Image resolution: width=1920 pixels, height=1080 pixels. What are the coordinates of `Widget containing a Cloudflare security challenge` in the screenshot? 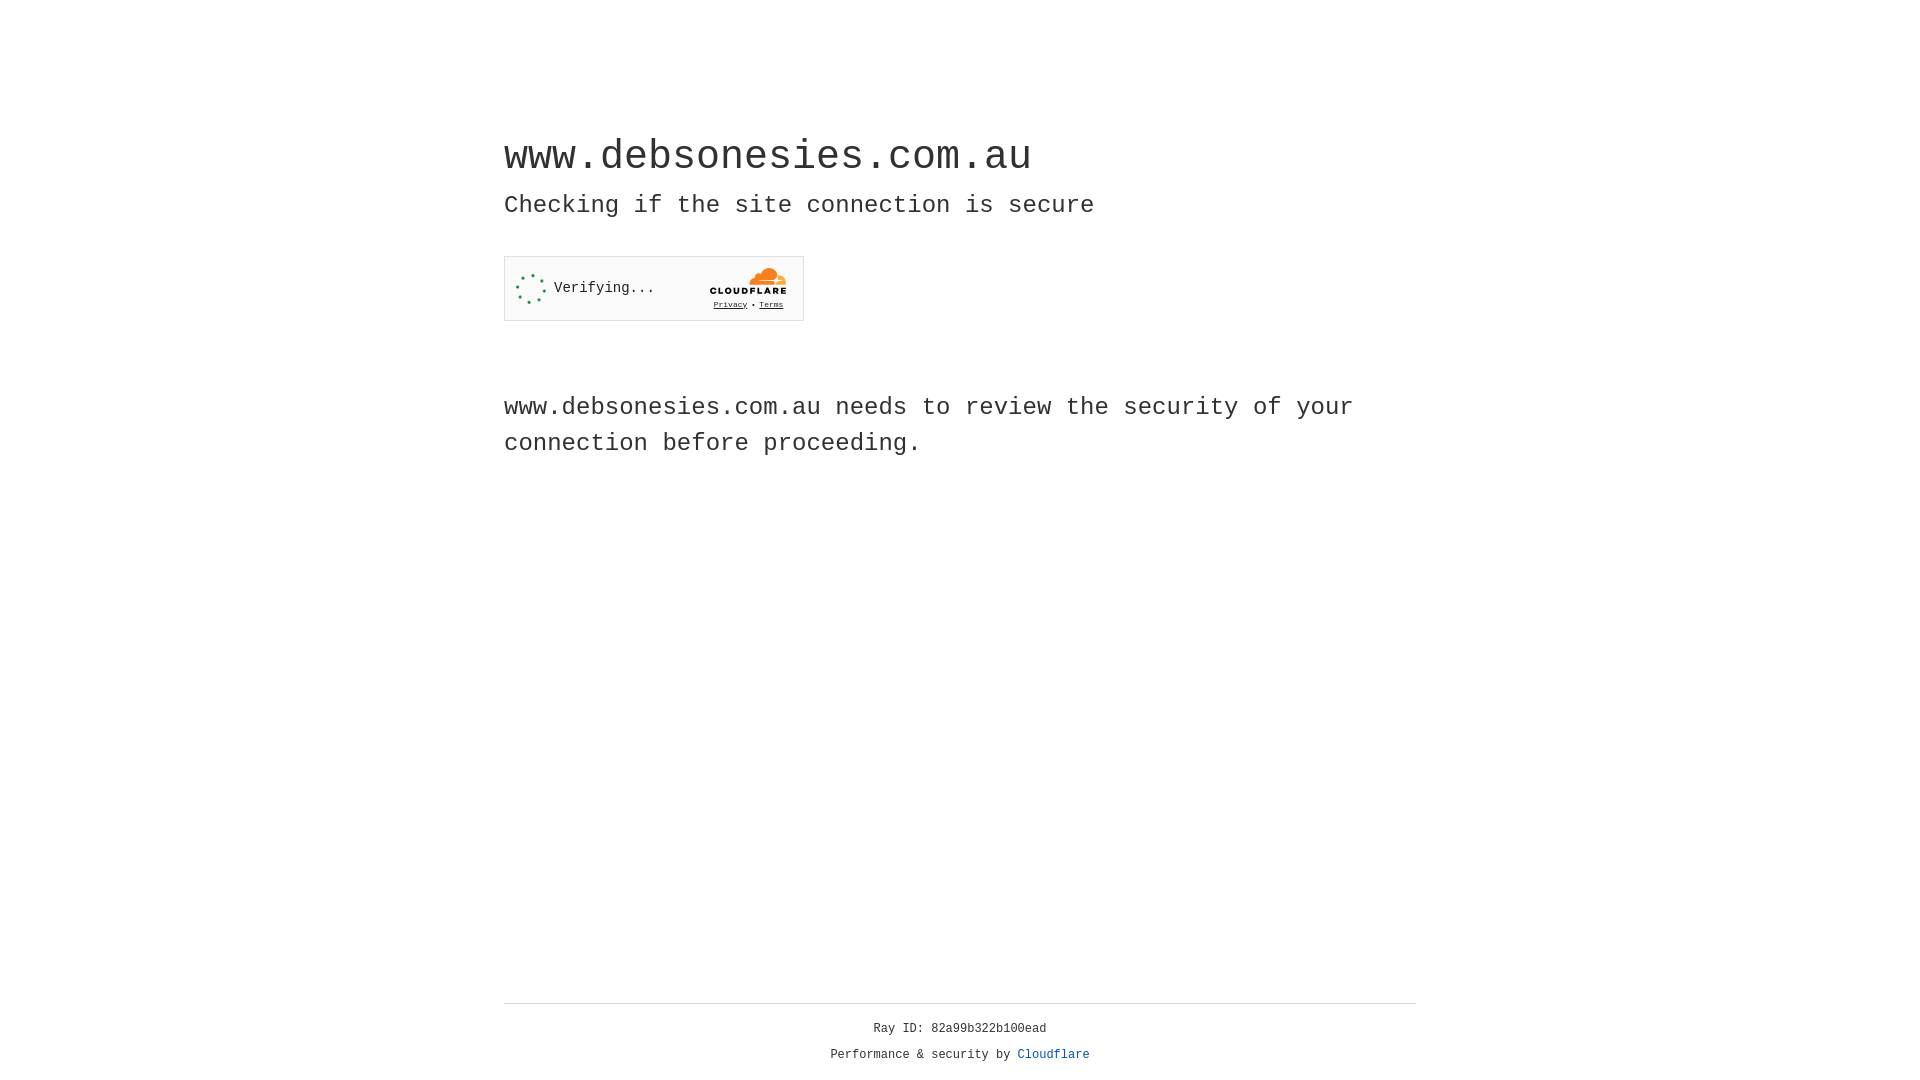 It's located at (654, 288).